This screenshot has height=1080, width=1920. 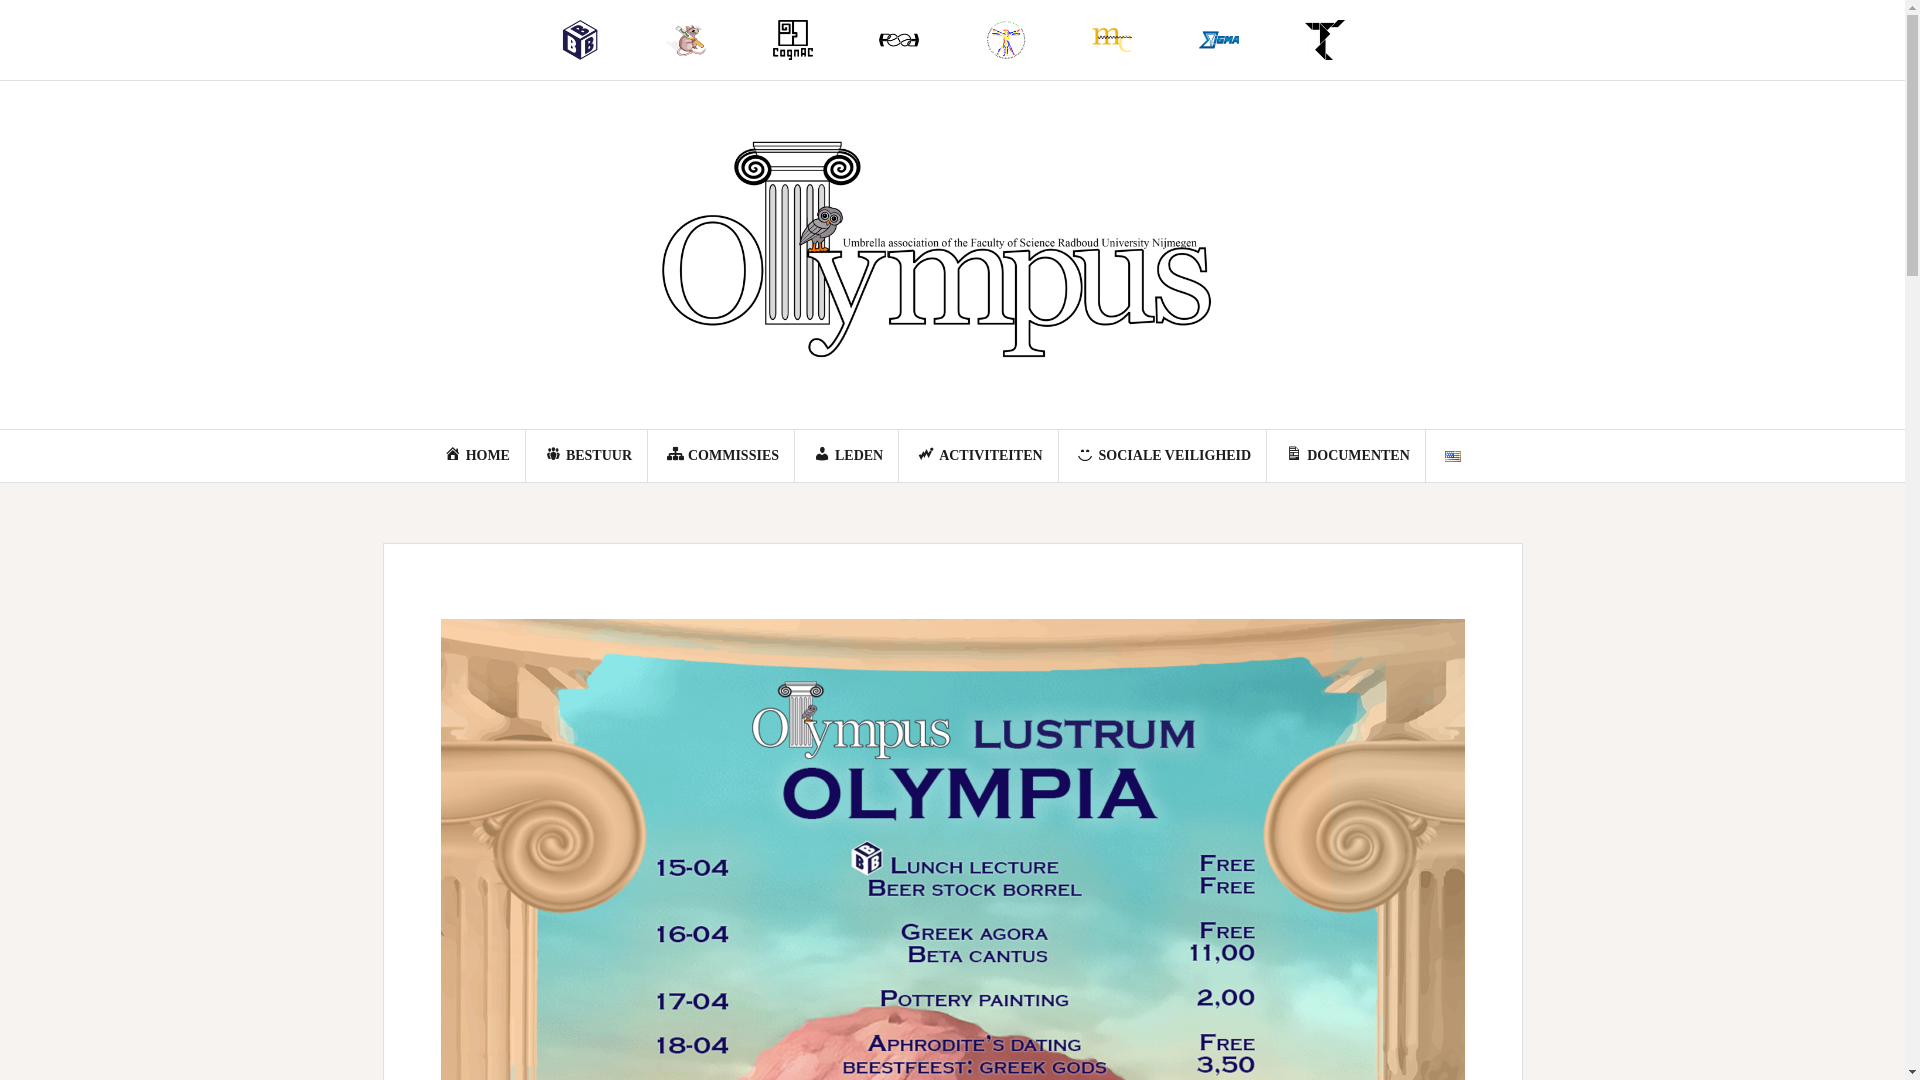 I want to click on SOCIALE VEILIGHEID, so click(x=1164, y=455).